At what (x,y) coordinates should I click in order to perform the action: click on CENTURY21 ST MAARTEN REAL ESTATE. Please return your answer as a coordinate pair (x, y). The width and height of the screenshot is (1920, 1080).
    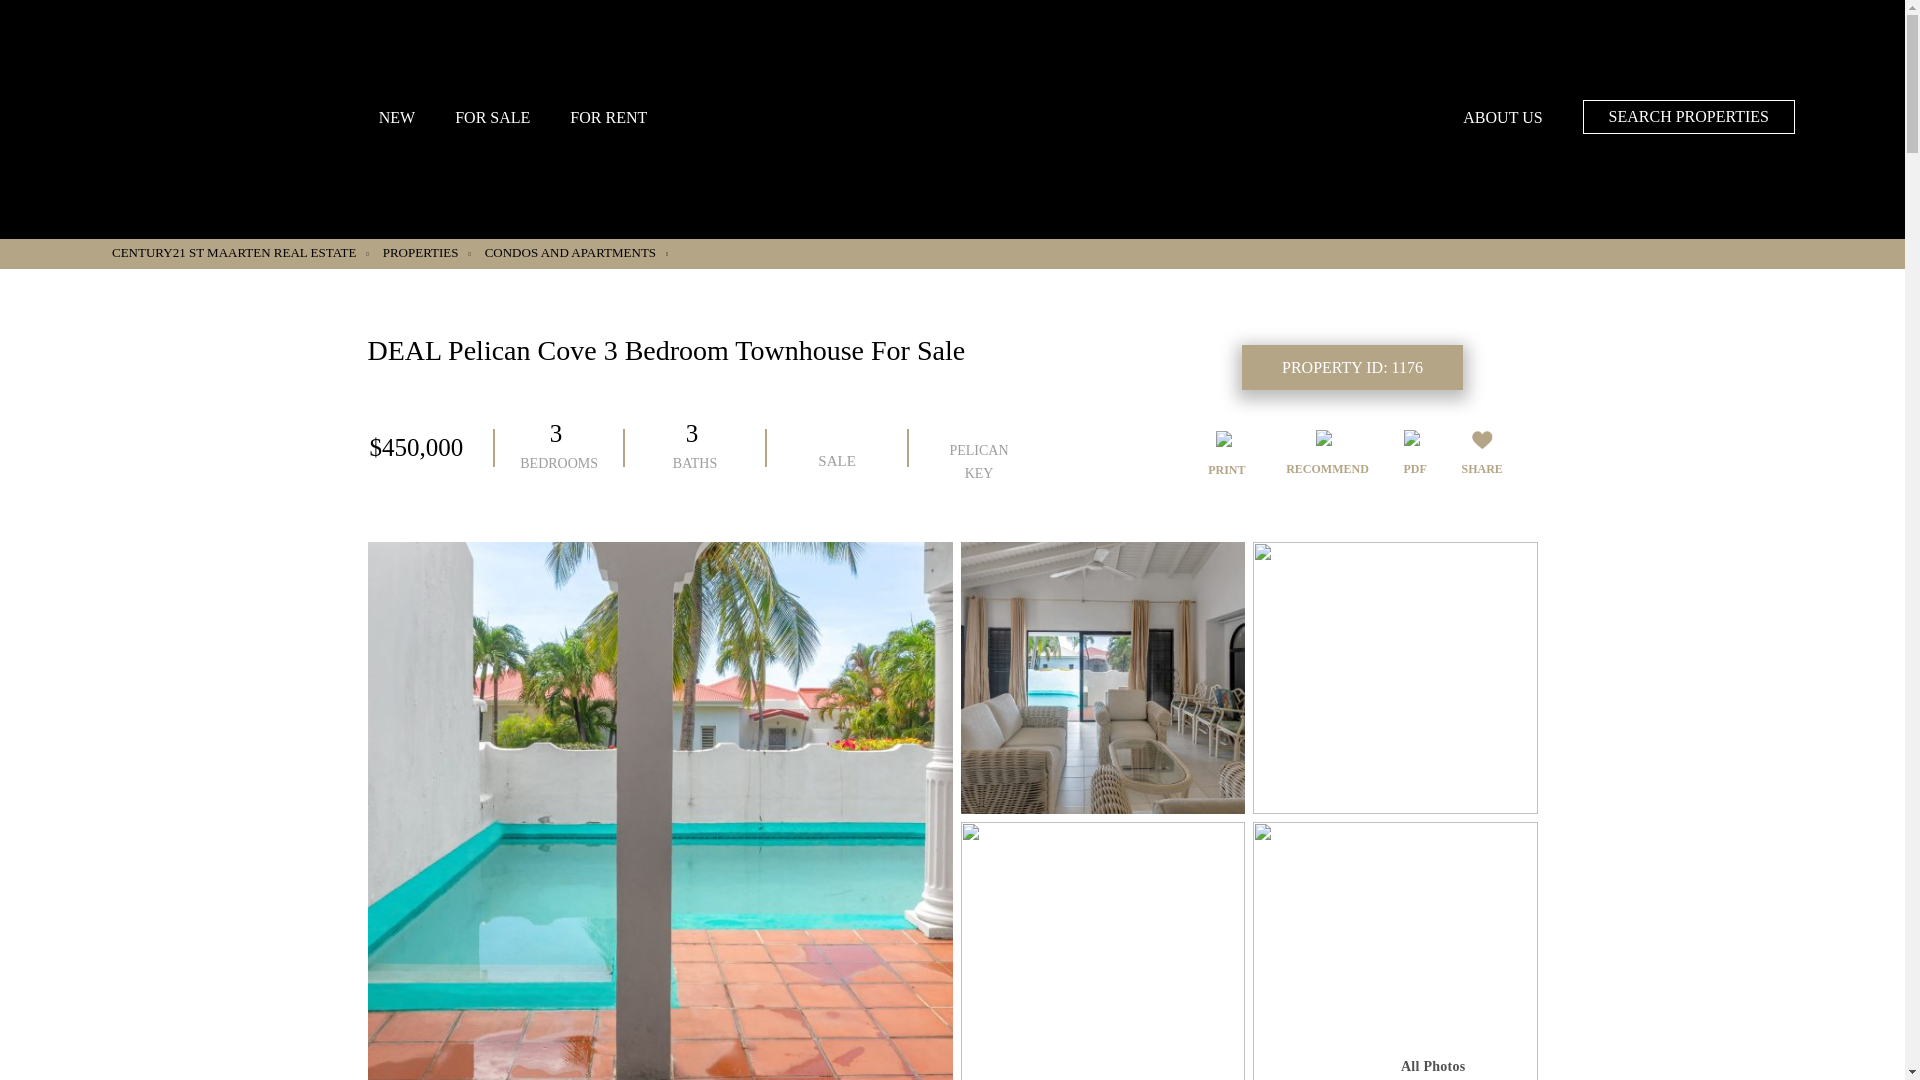
    Looking at the image, I should click on (240, 253).